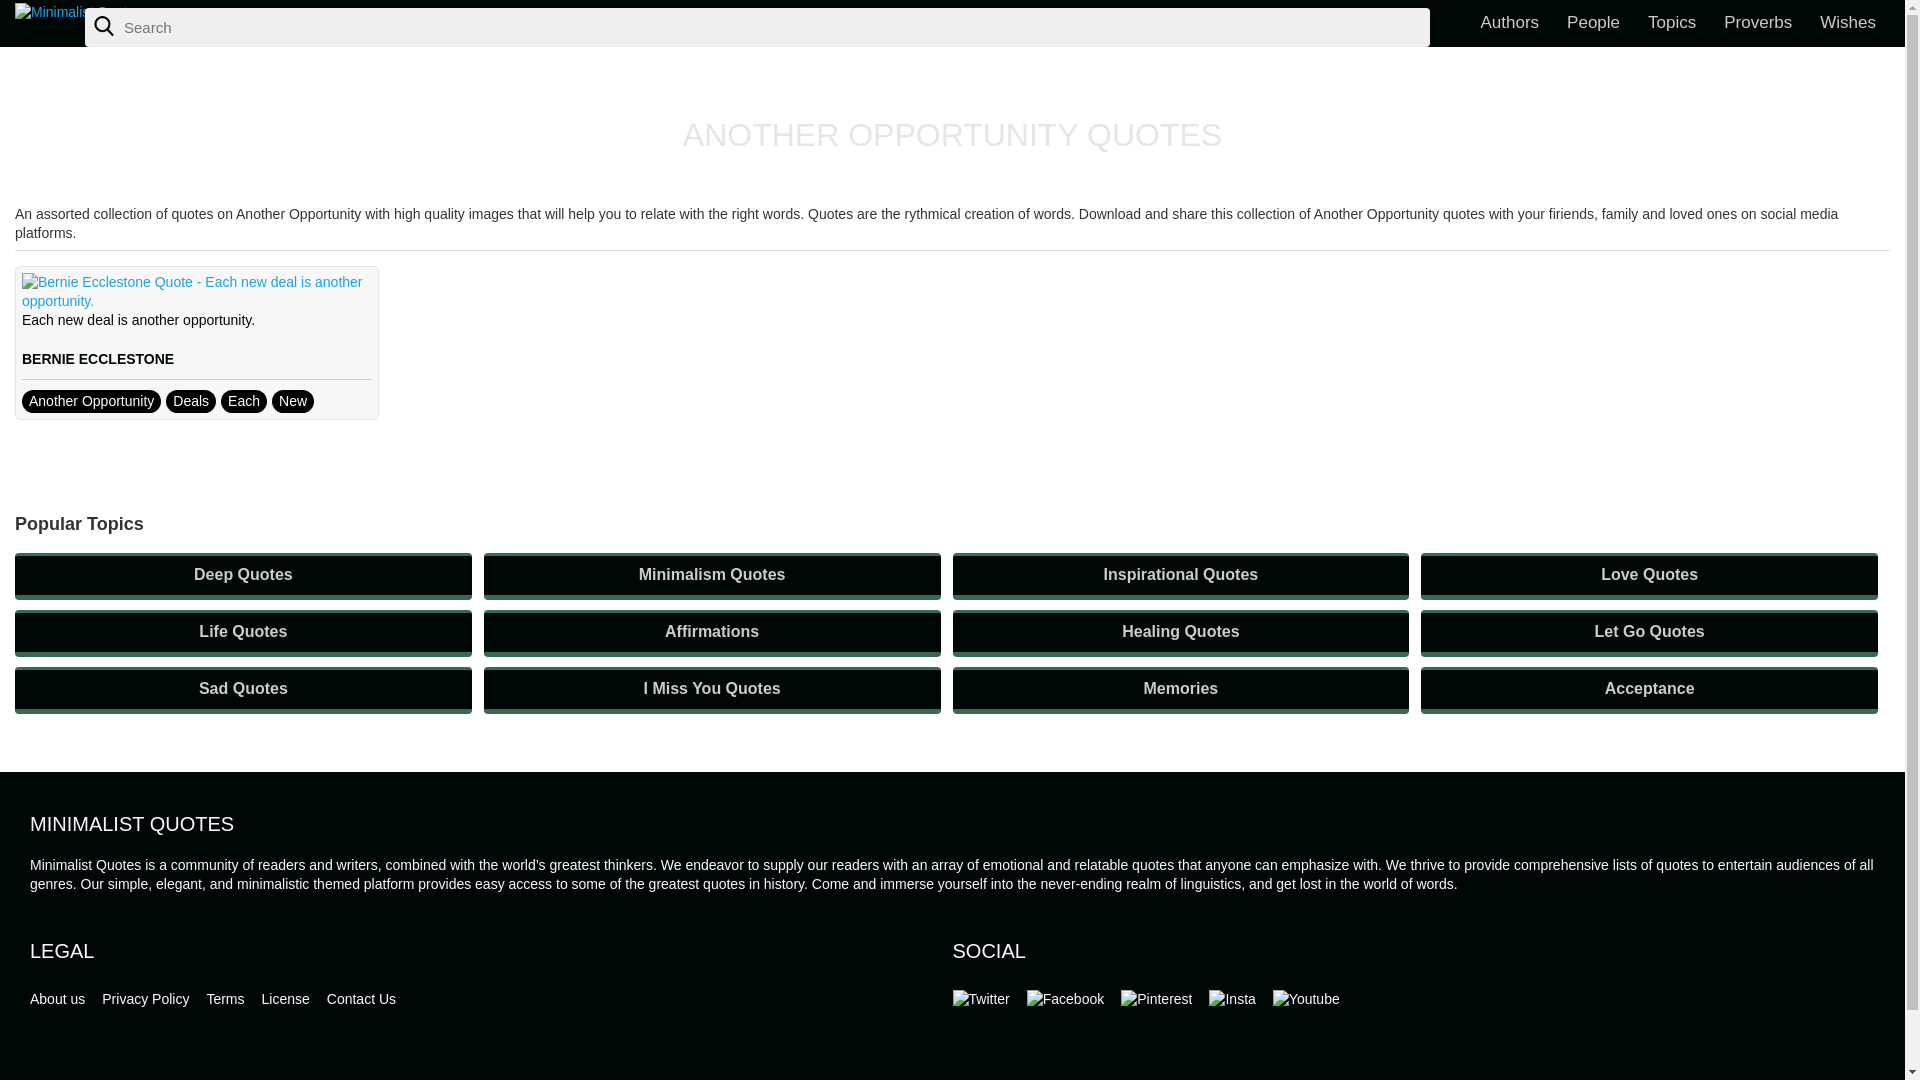 Image resolution: width=1920 pixels, height=1080 pixels. I want to click on Privacy Policy, so click(144, 998).